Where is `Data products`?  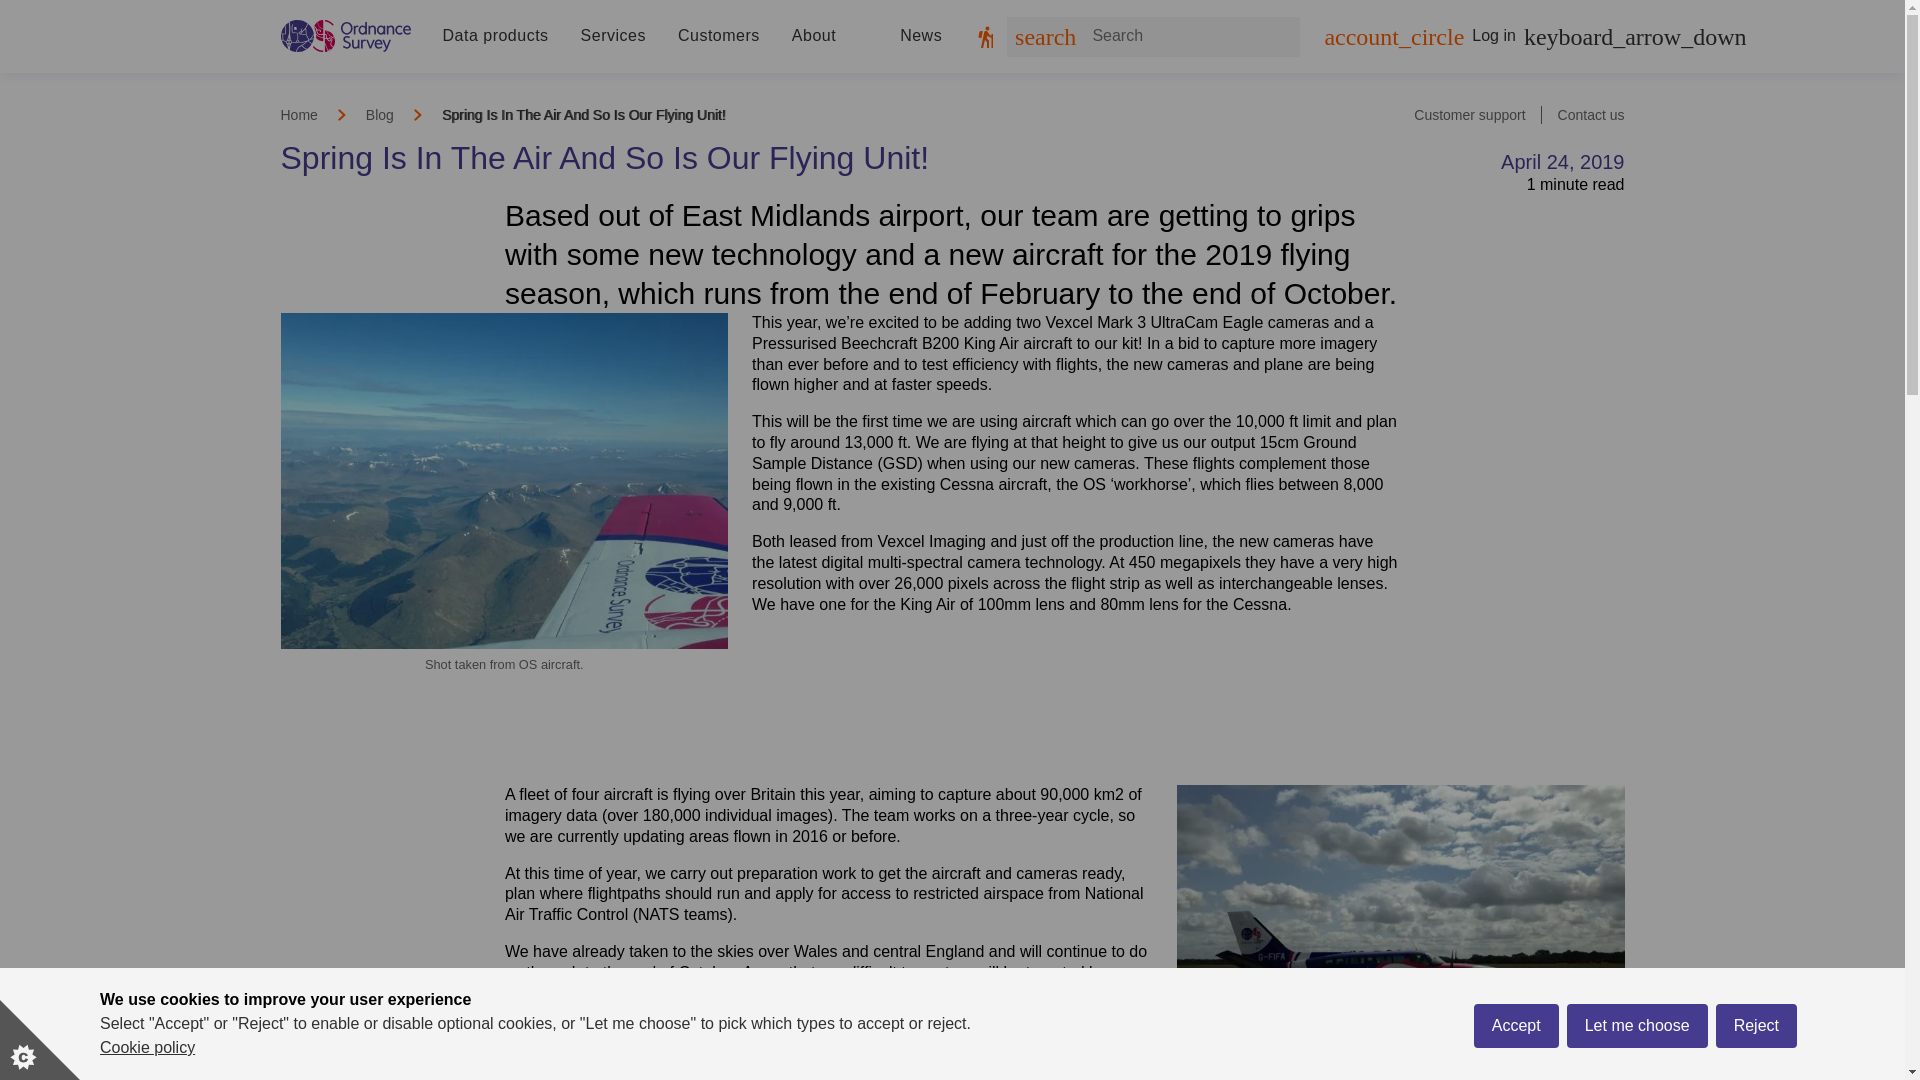
Data products is located at coordinates (495, 36).